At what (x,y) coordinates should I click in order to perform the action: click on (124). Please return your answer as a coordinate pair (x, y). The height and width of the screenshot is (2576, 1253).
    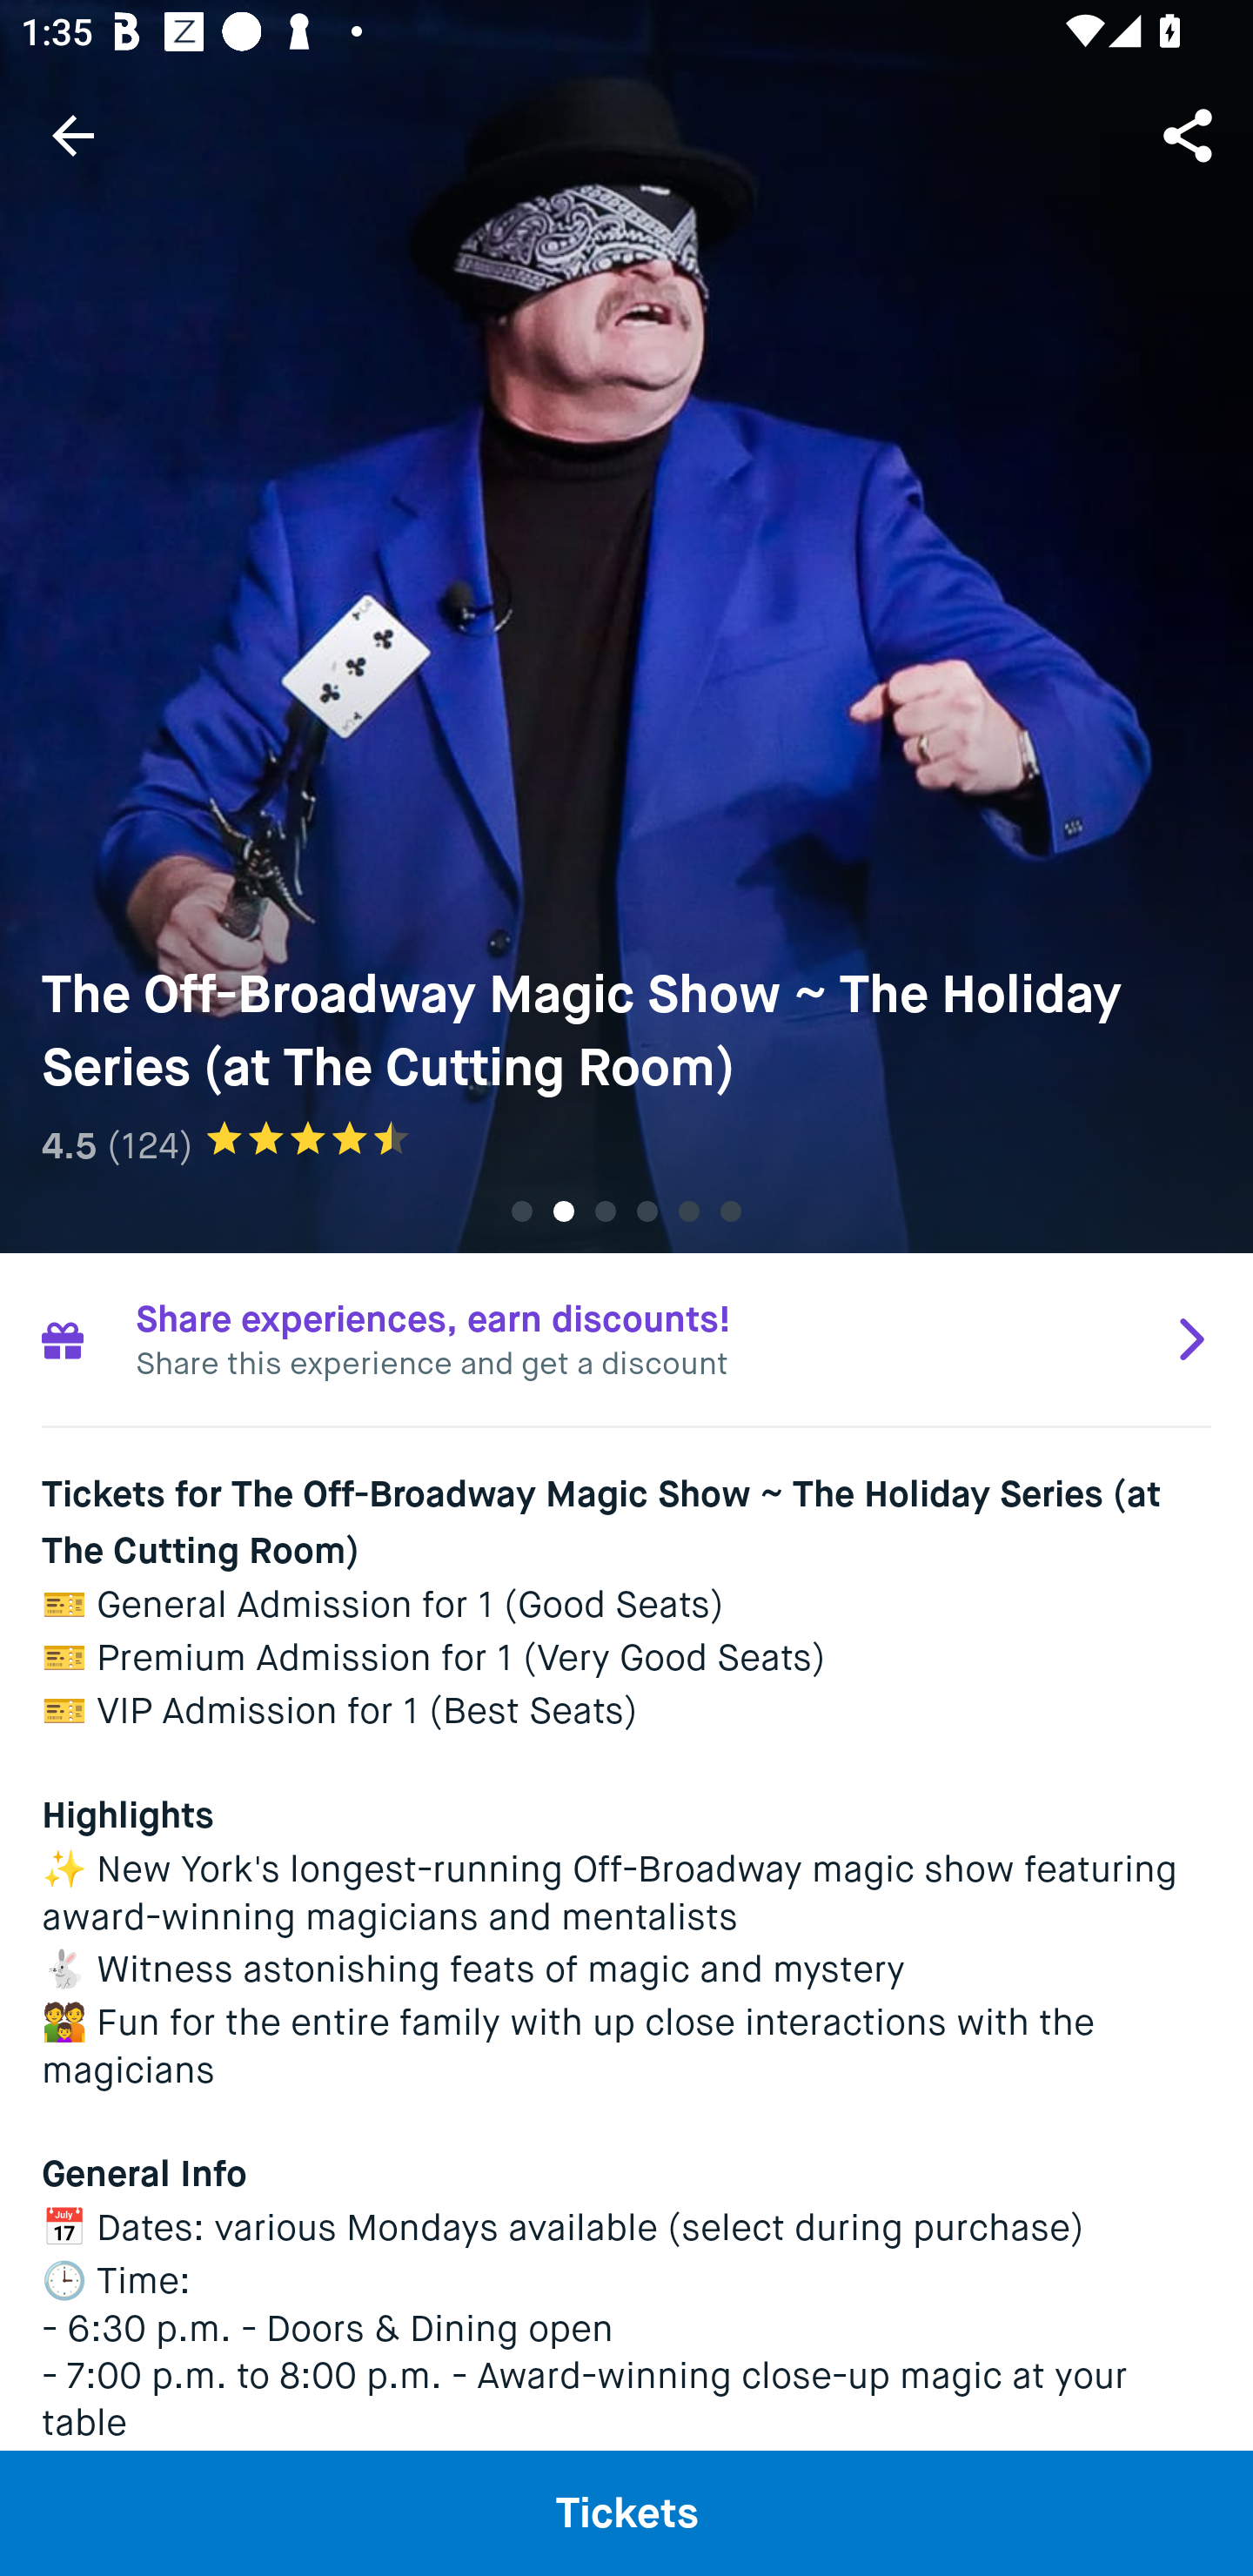
    Looking at the image, I should click on (150, 1145).